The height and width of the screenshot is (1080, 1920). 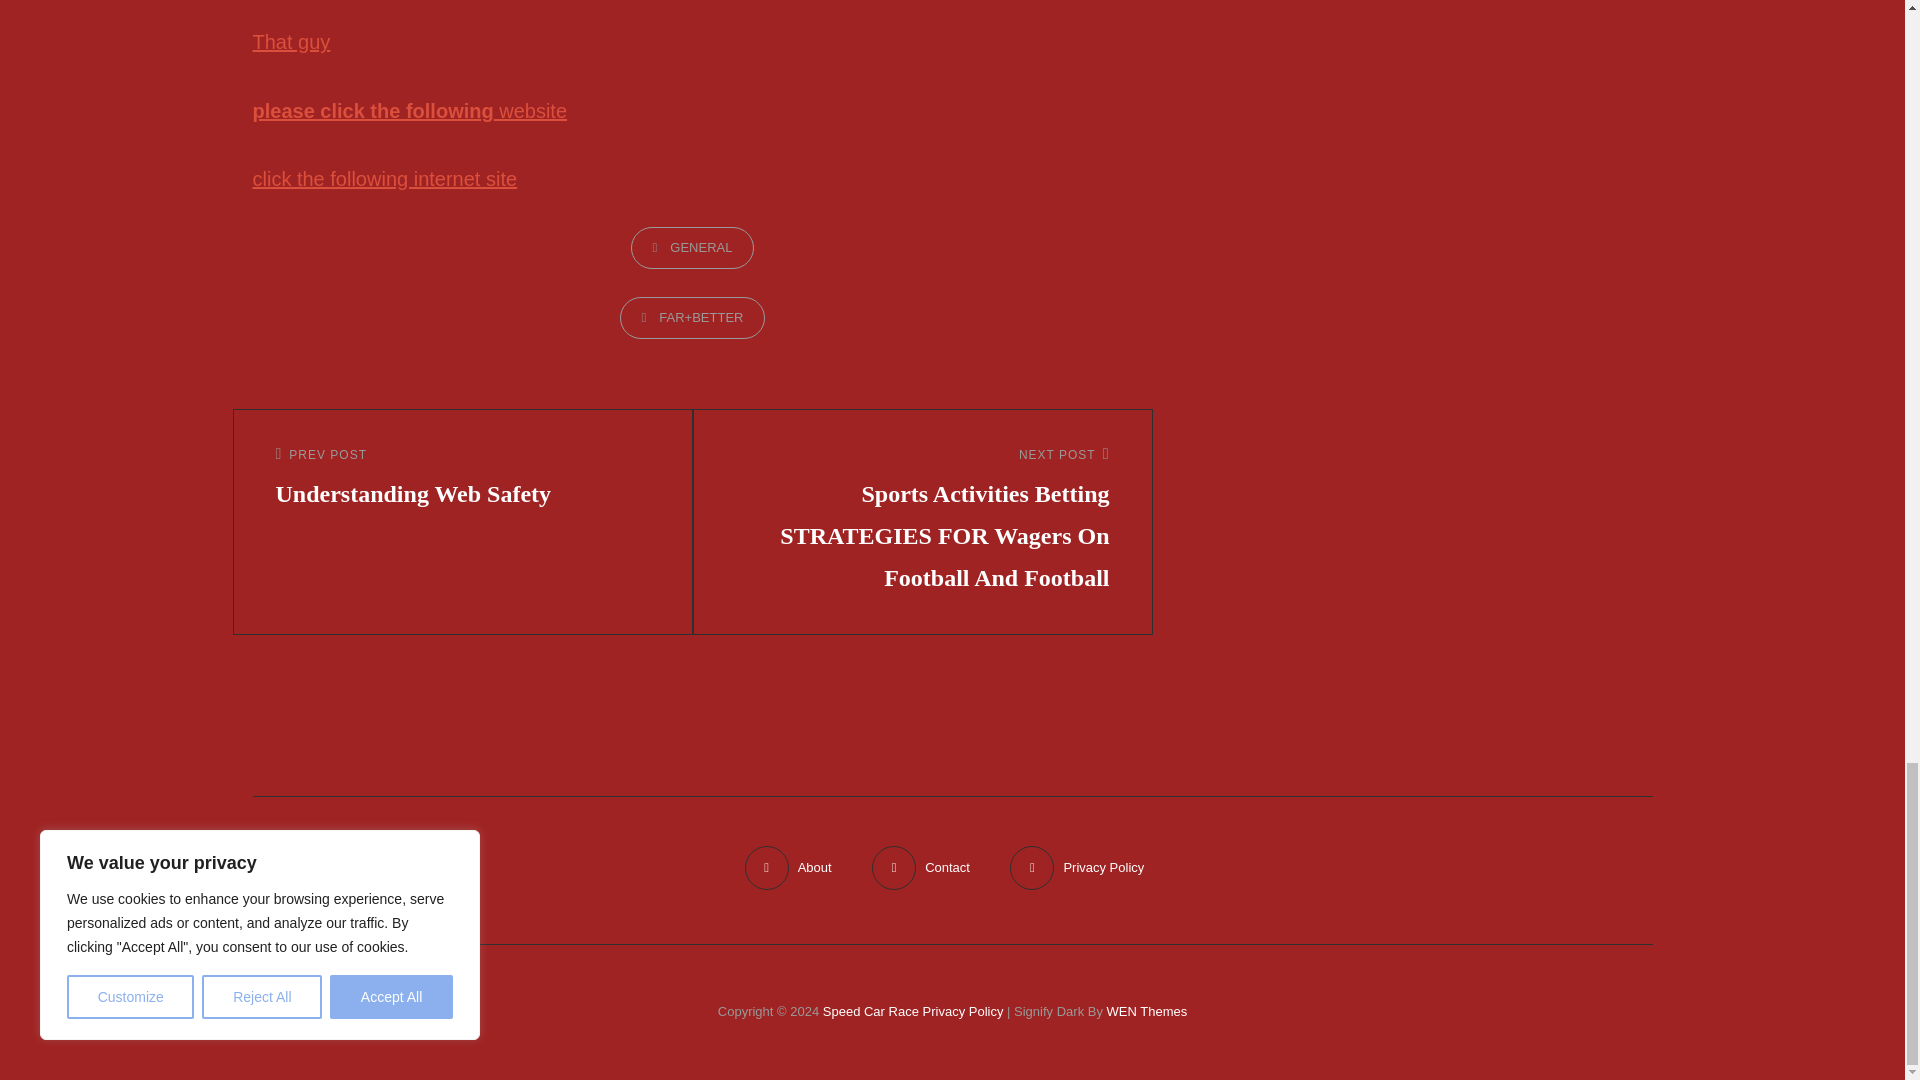 I want to click on please click the following website, so click(x=408, y=111).